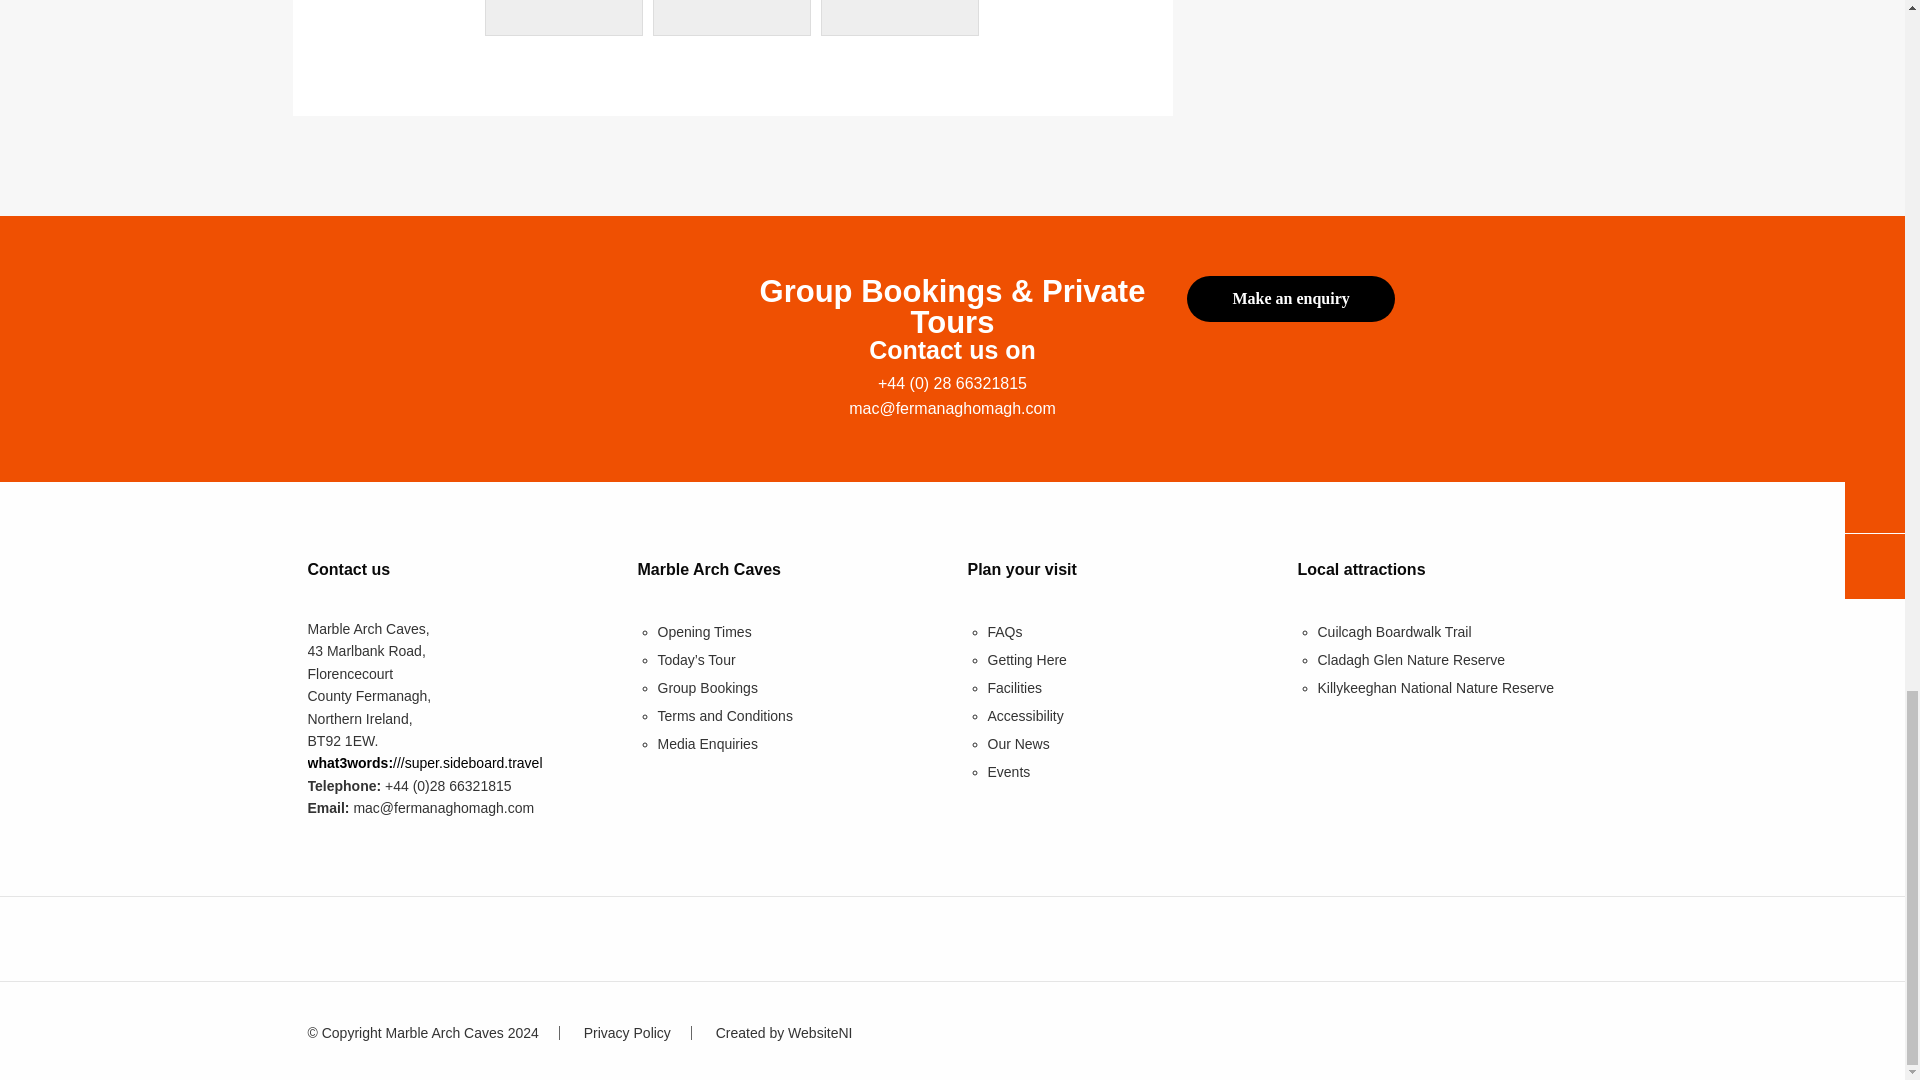  Describe the element at coordinates (1290, 298) in the screenshot. I see `Make a booking` at that location.